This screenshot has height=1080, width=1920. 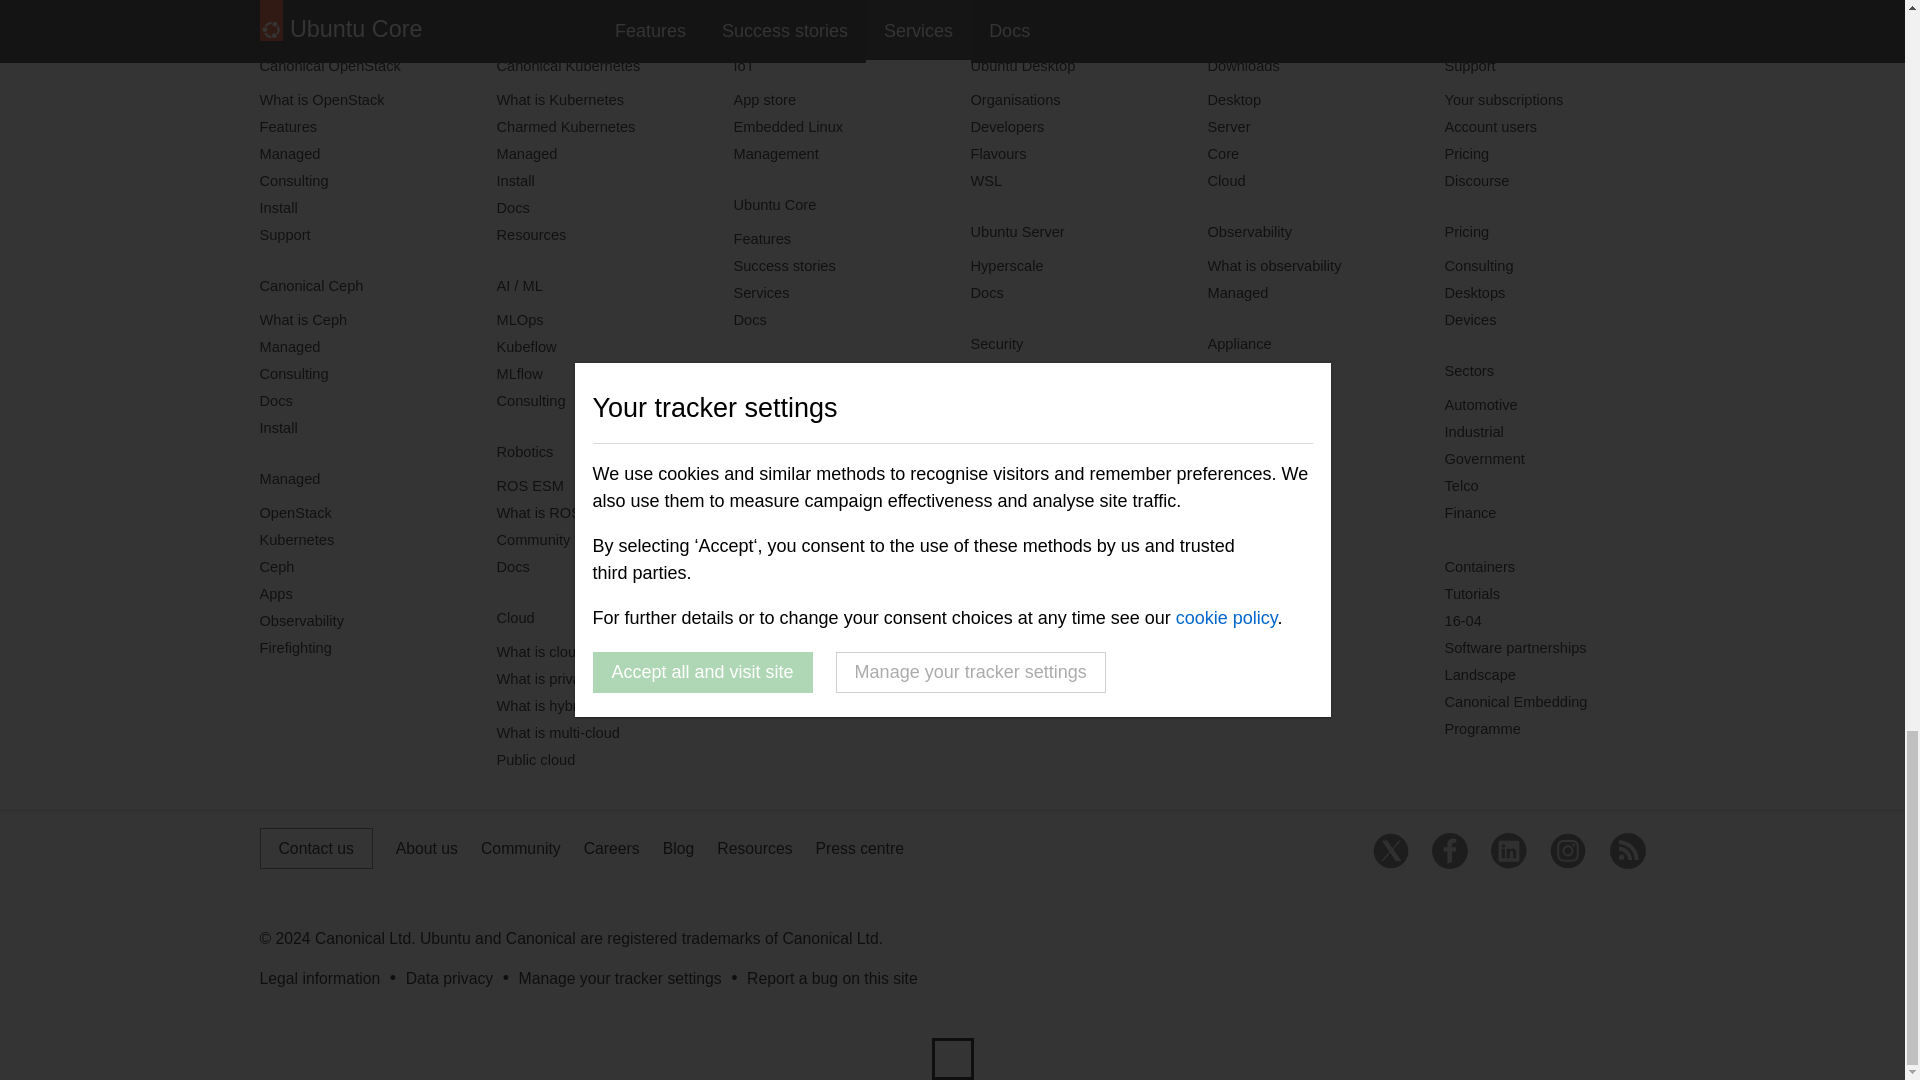 I want to click on Follow Ubuntu on Instagram, so click(x=1567, y=850).